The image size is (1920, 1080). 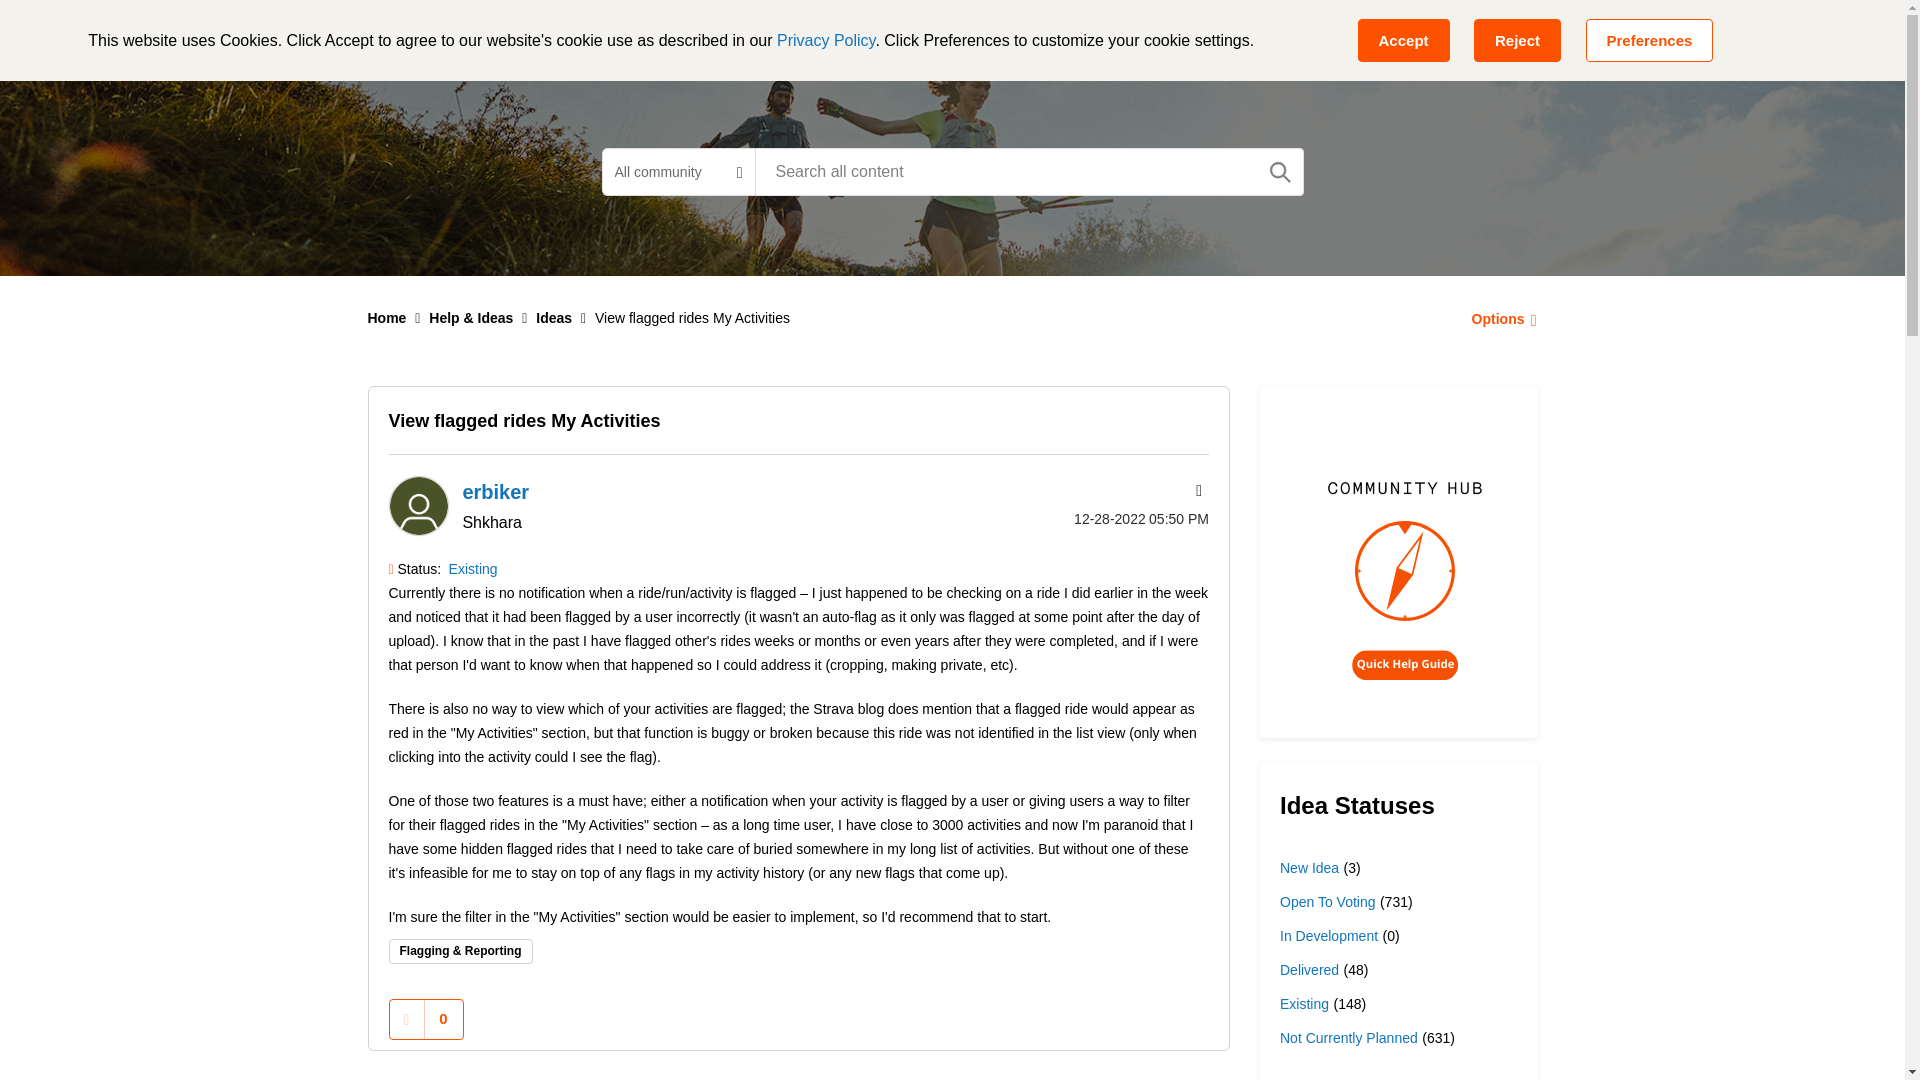 I want to click on erbiker, so click(x=417, y=506).